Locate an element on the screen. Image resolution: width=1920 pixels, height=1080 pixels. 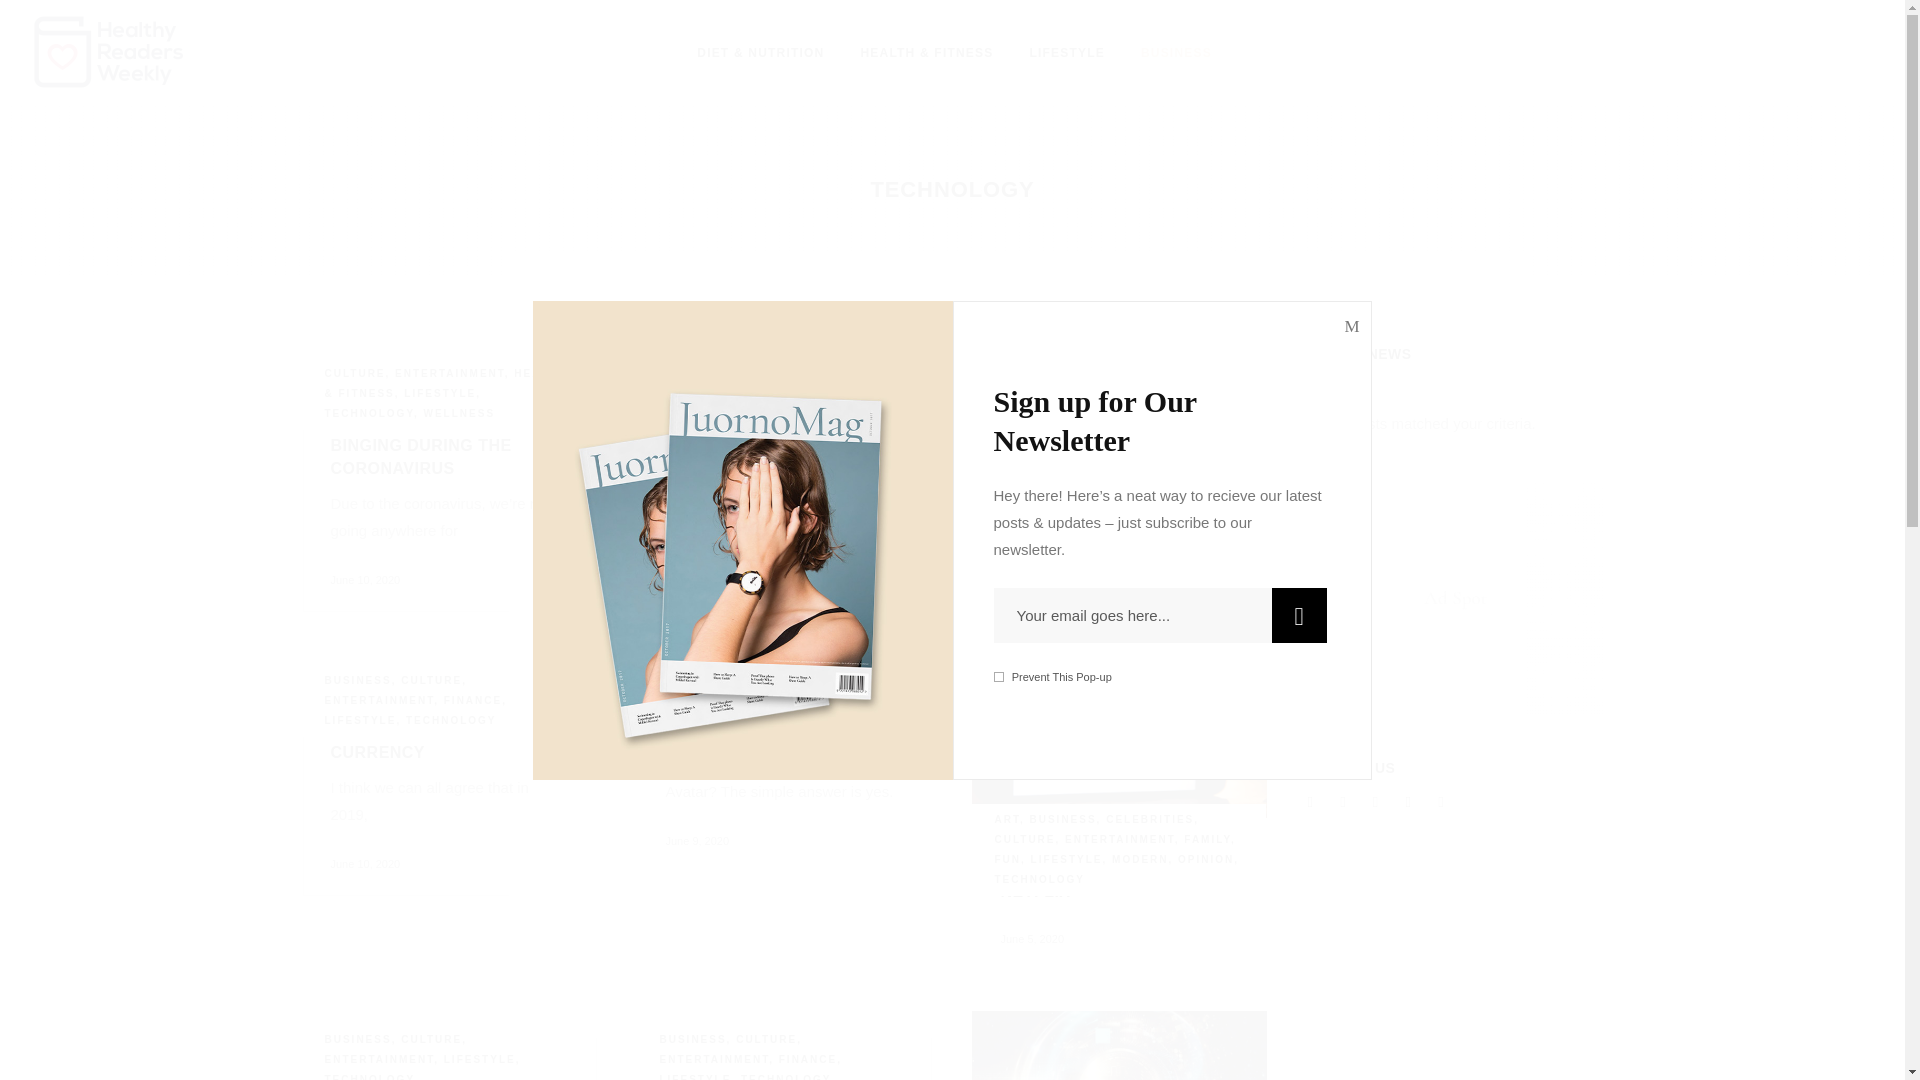
LIFESTYLE is located at coordinates (1066, 52).